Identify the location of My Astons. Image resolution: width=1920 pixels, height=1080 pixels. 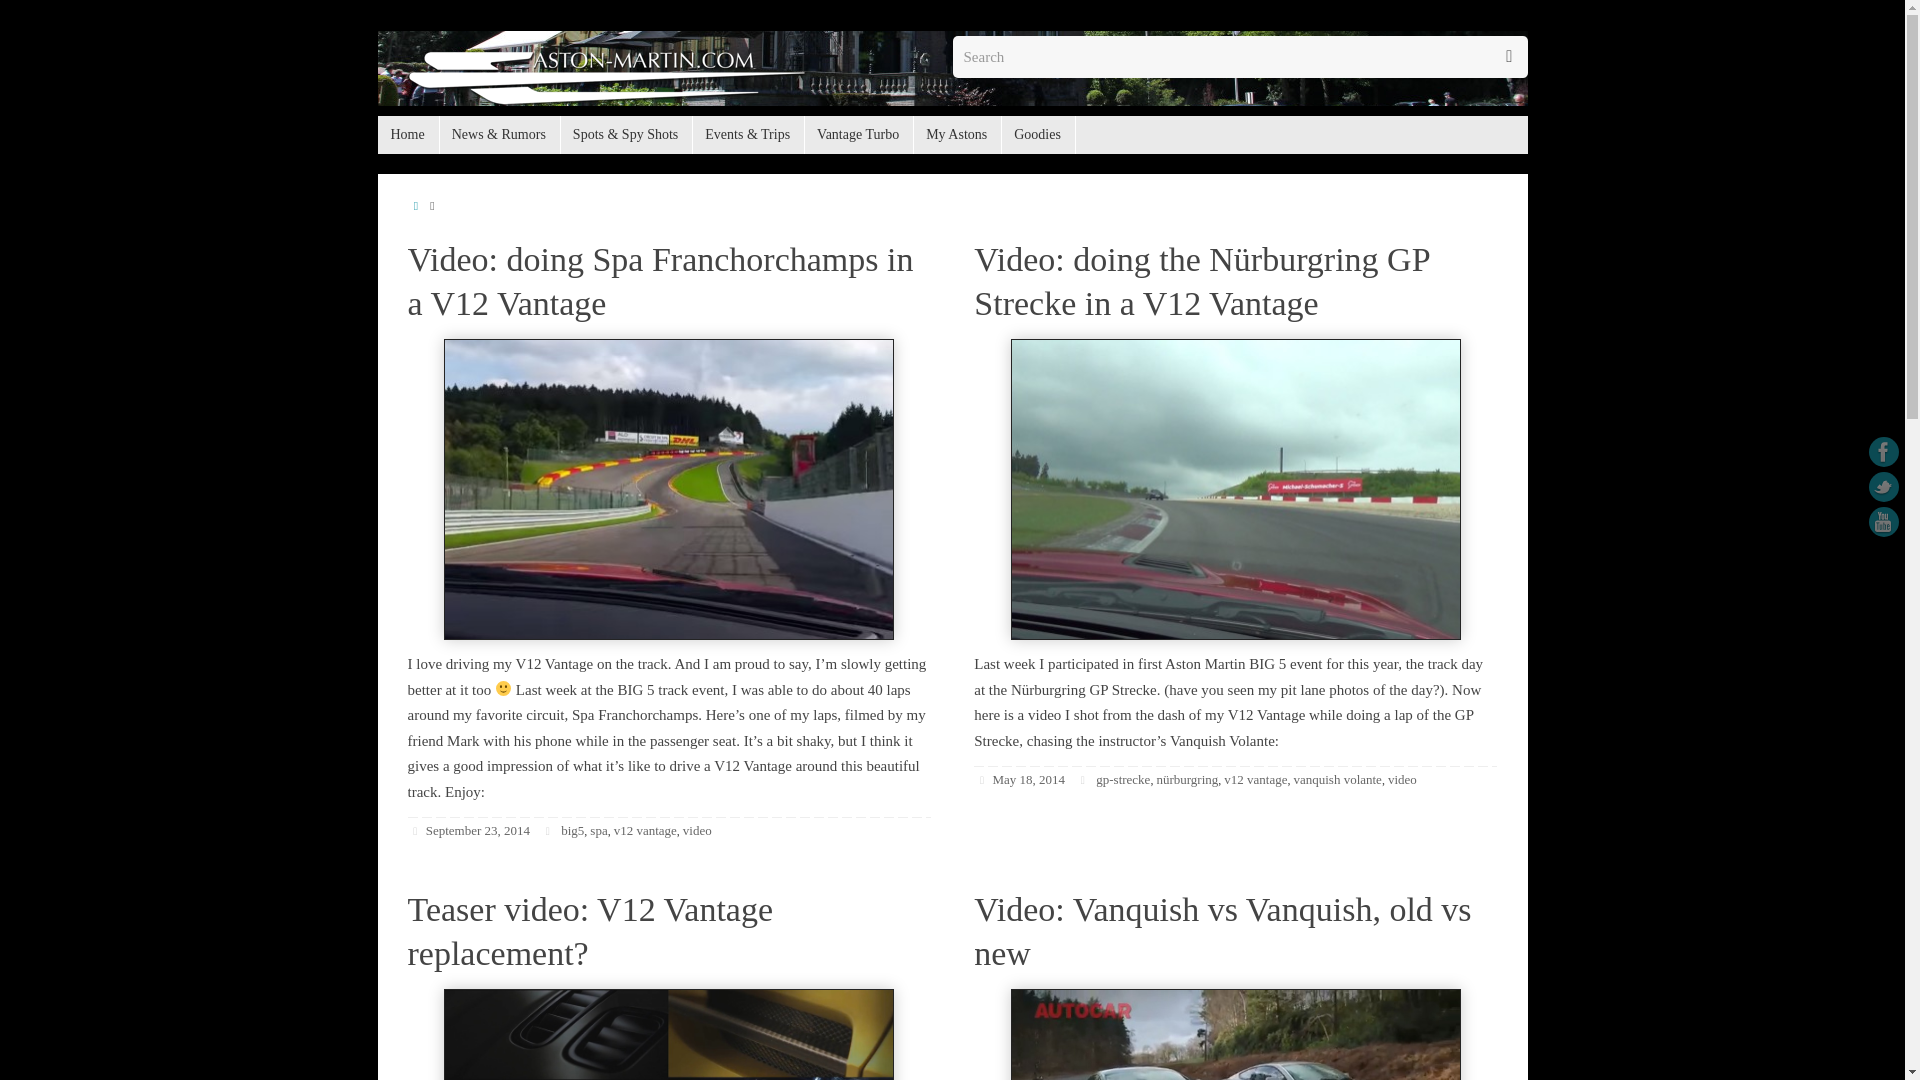
(956, 134).